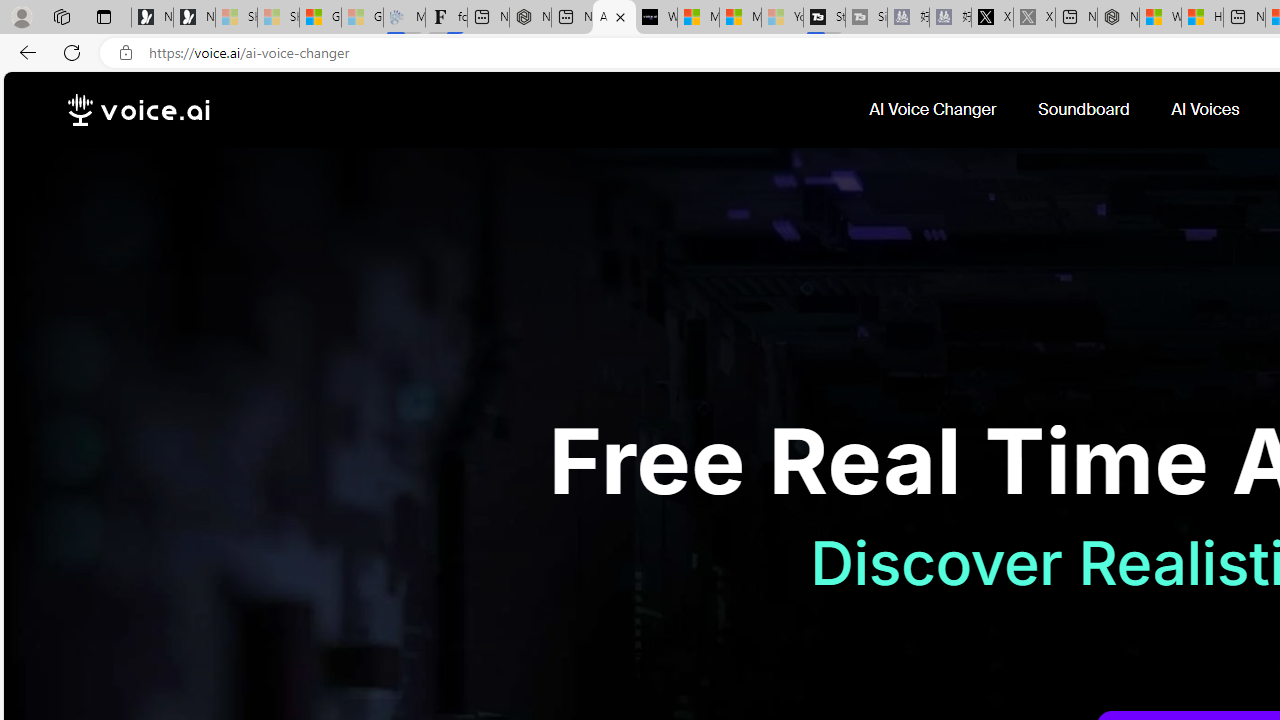 This screenshot has height=720, width=1280. I want to click on AI Voice Changer , so click(934, 110).